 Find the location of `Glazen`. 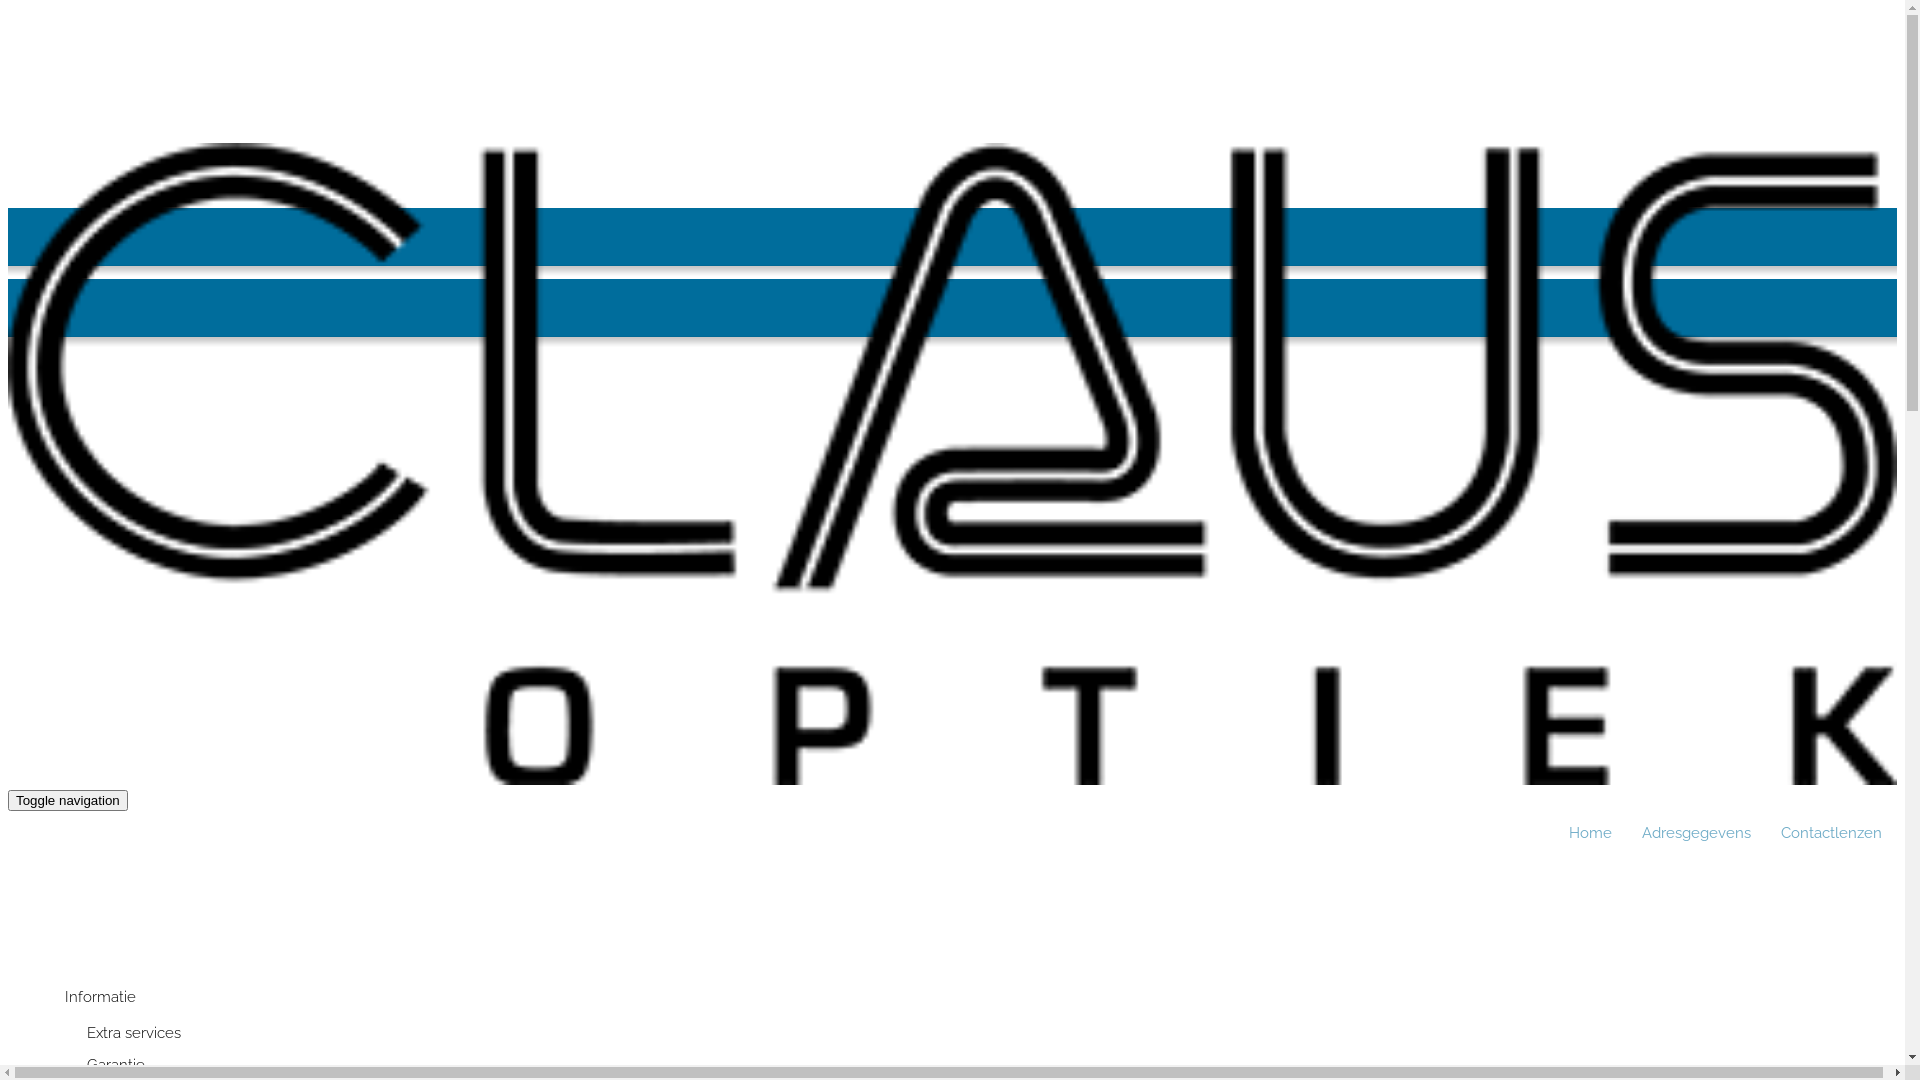

Glazen is located at coordinates (89, 965).